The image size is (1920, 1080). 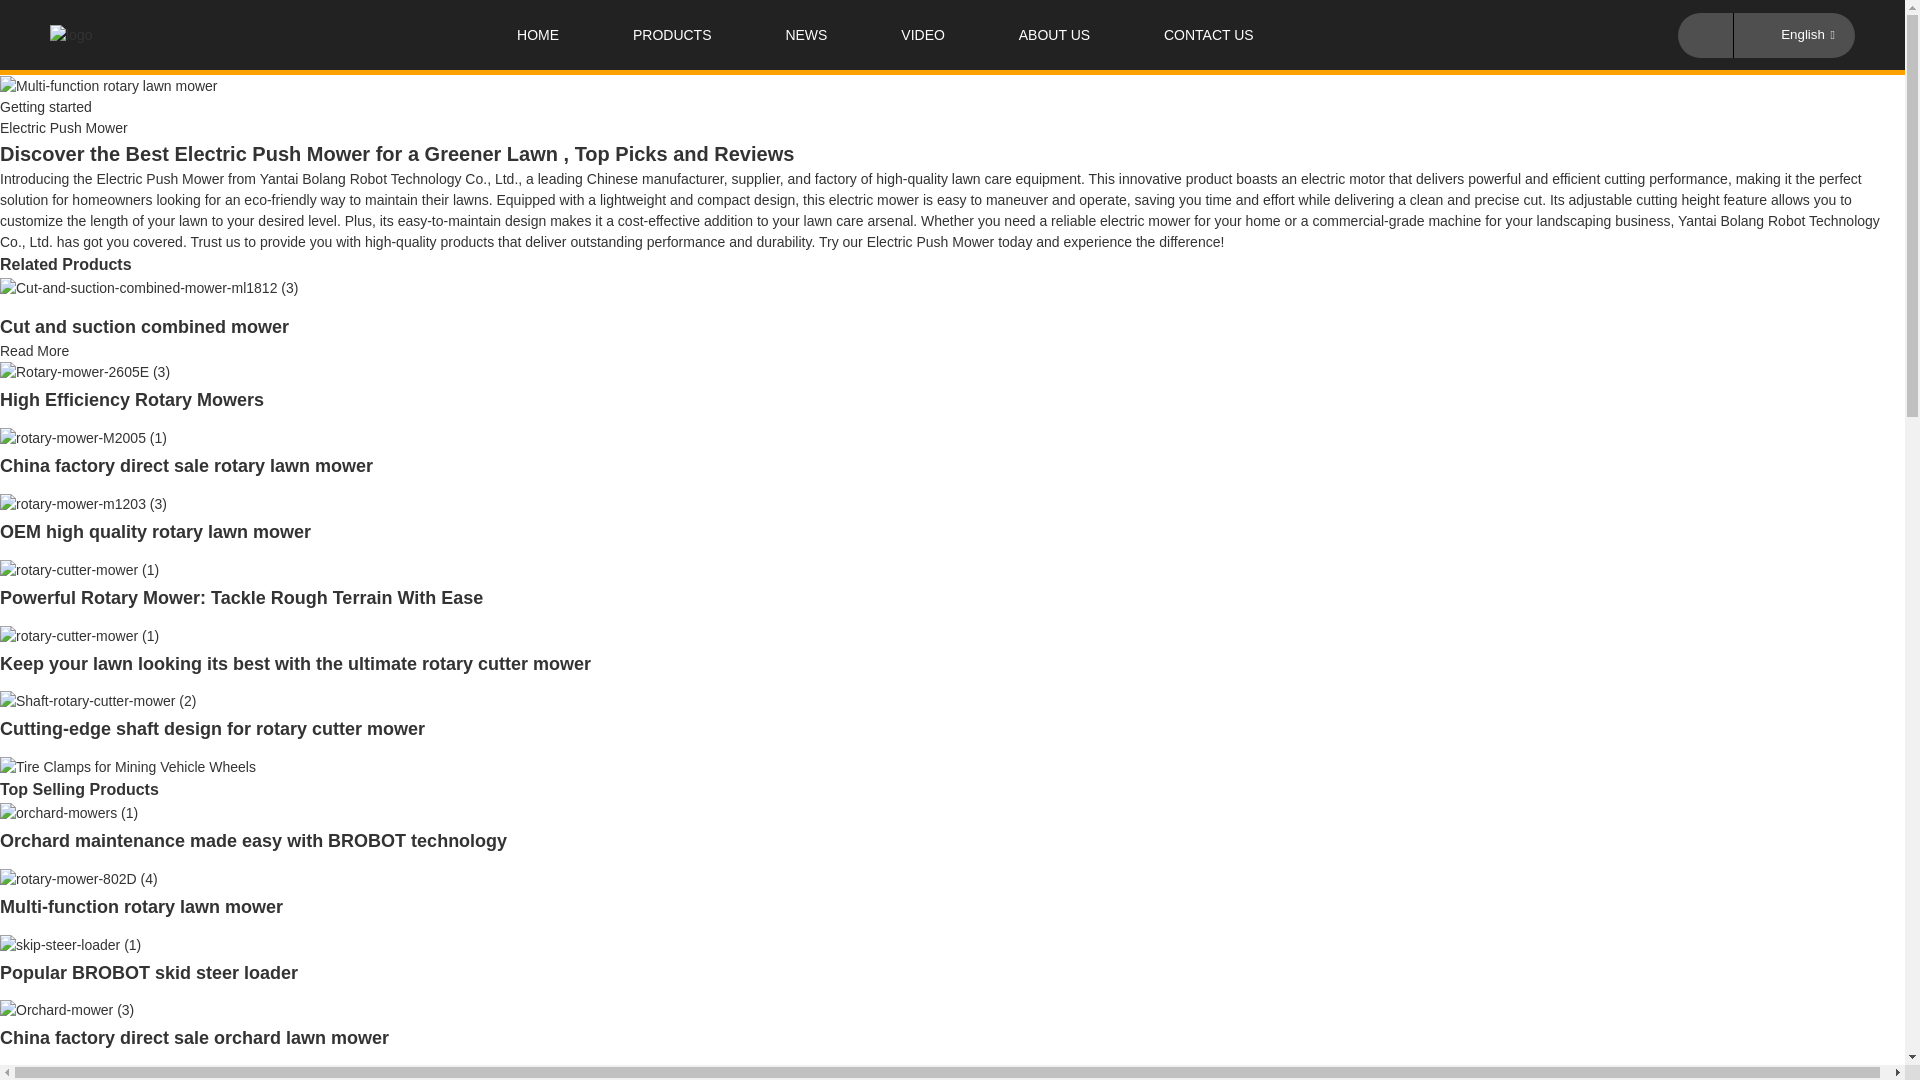 What do you see at coordinates (186, 466) in the screenshot?
I see `China factory direct sale rotary lawn mower` at bounding box center [186, 466].